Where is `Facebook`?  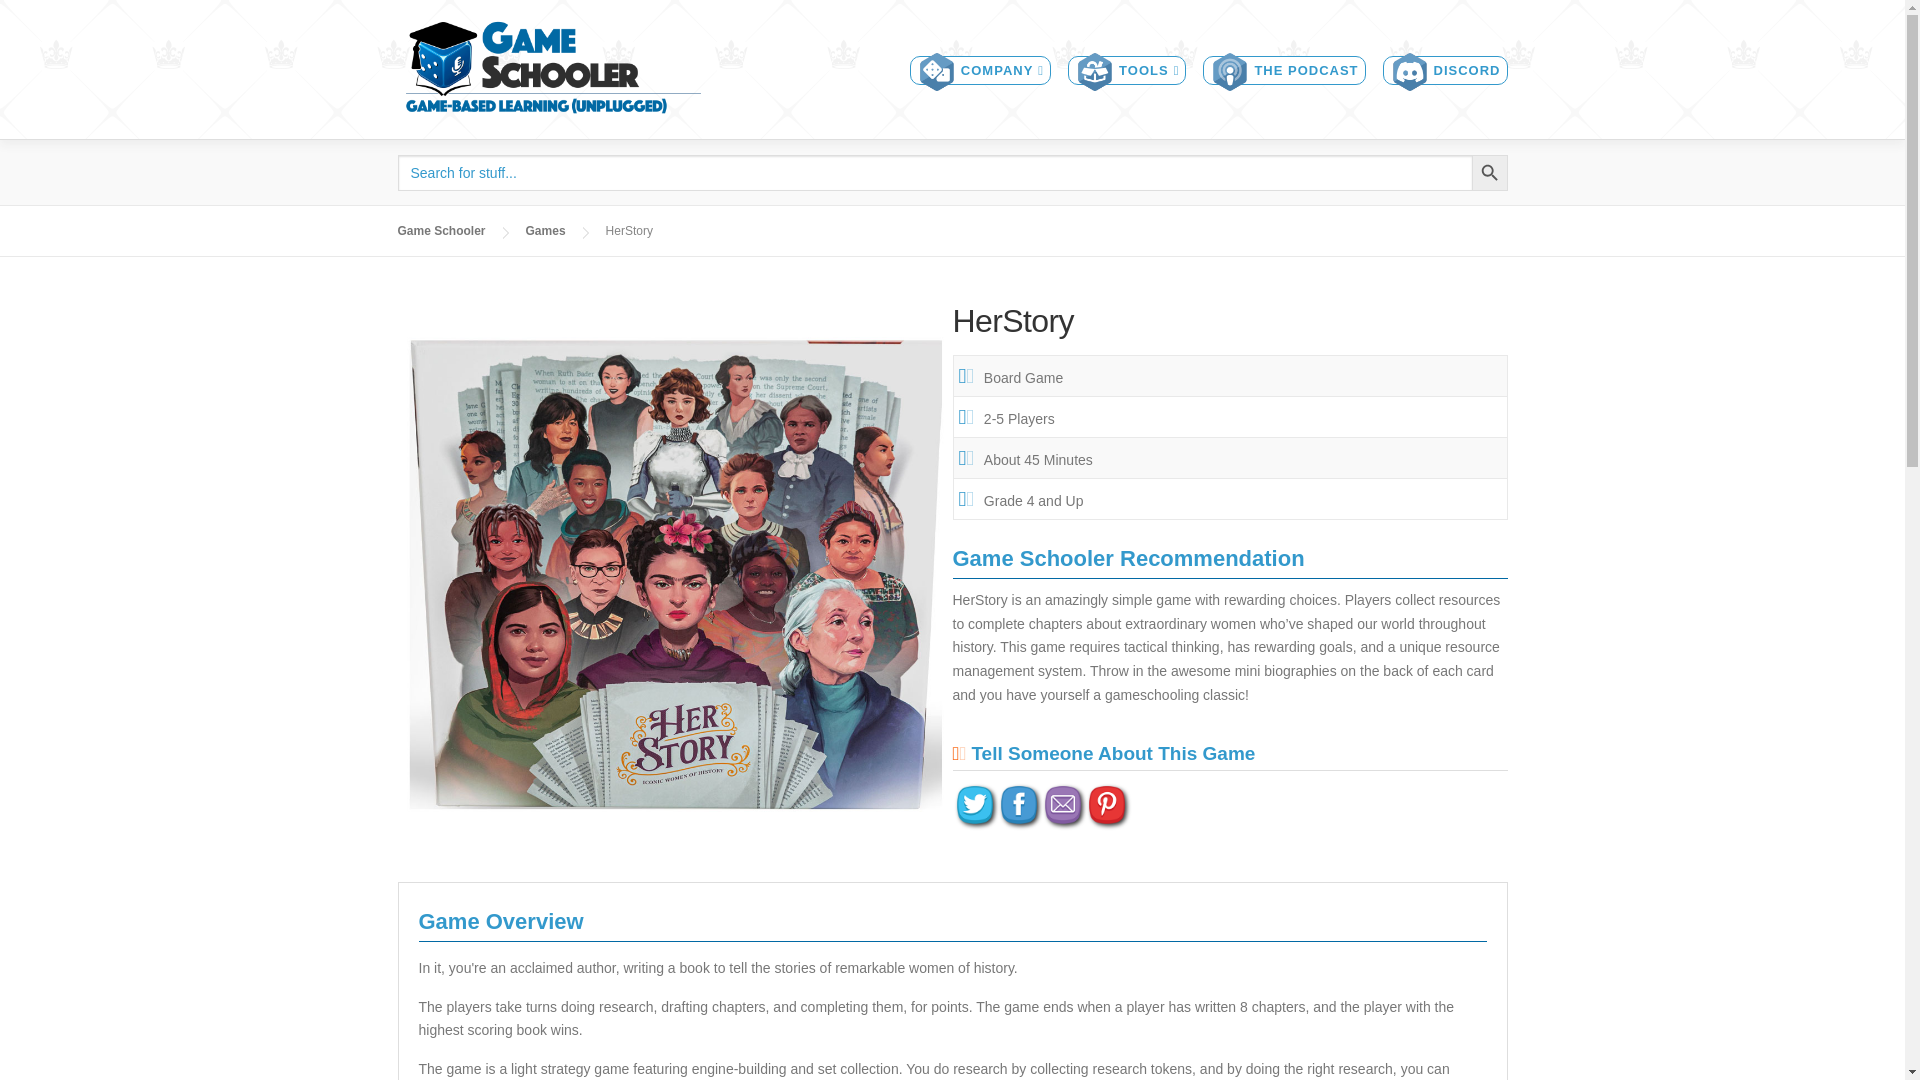
Facebook is located at coordinates (1018, 806).